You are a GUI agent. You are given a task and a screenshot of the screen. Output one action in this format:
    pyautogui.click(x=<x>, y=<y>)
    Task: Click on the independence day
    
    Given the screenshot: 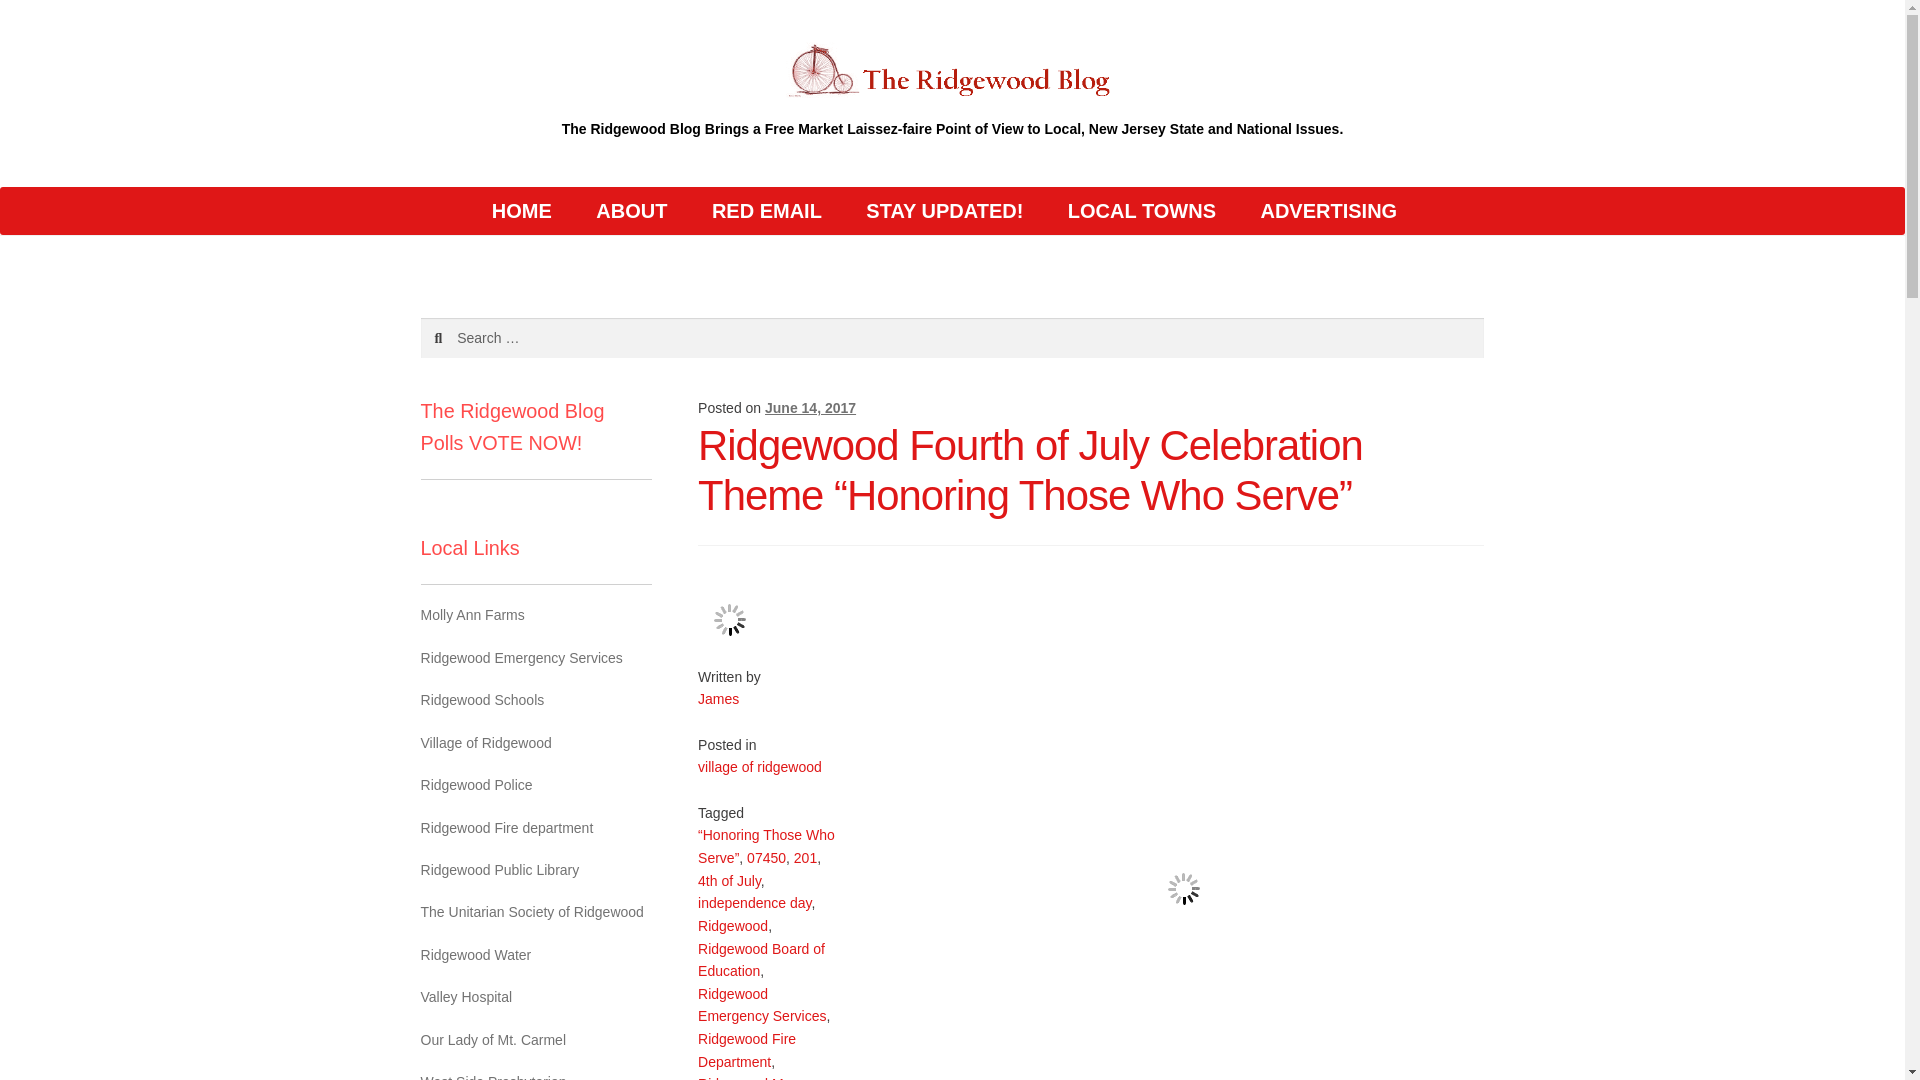 What is the action you would take?
    pyautogui.click(x=754, y=903)
    